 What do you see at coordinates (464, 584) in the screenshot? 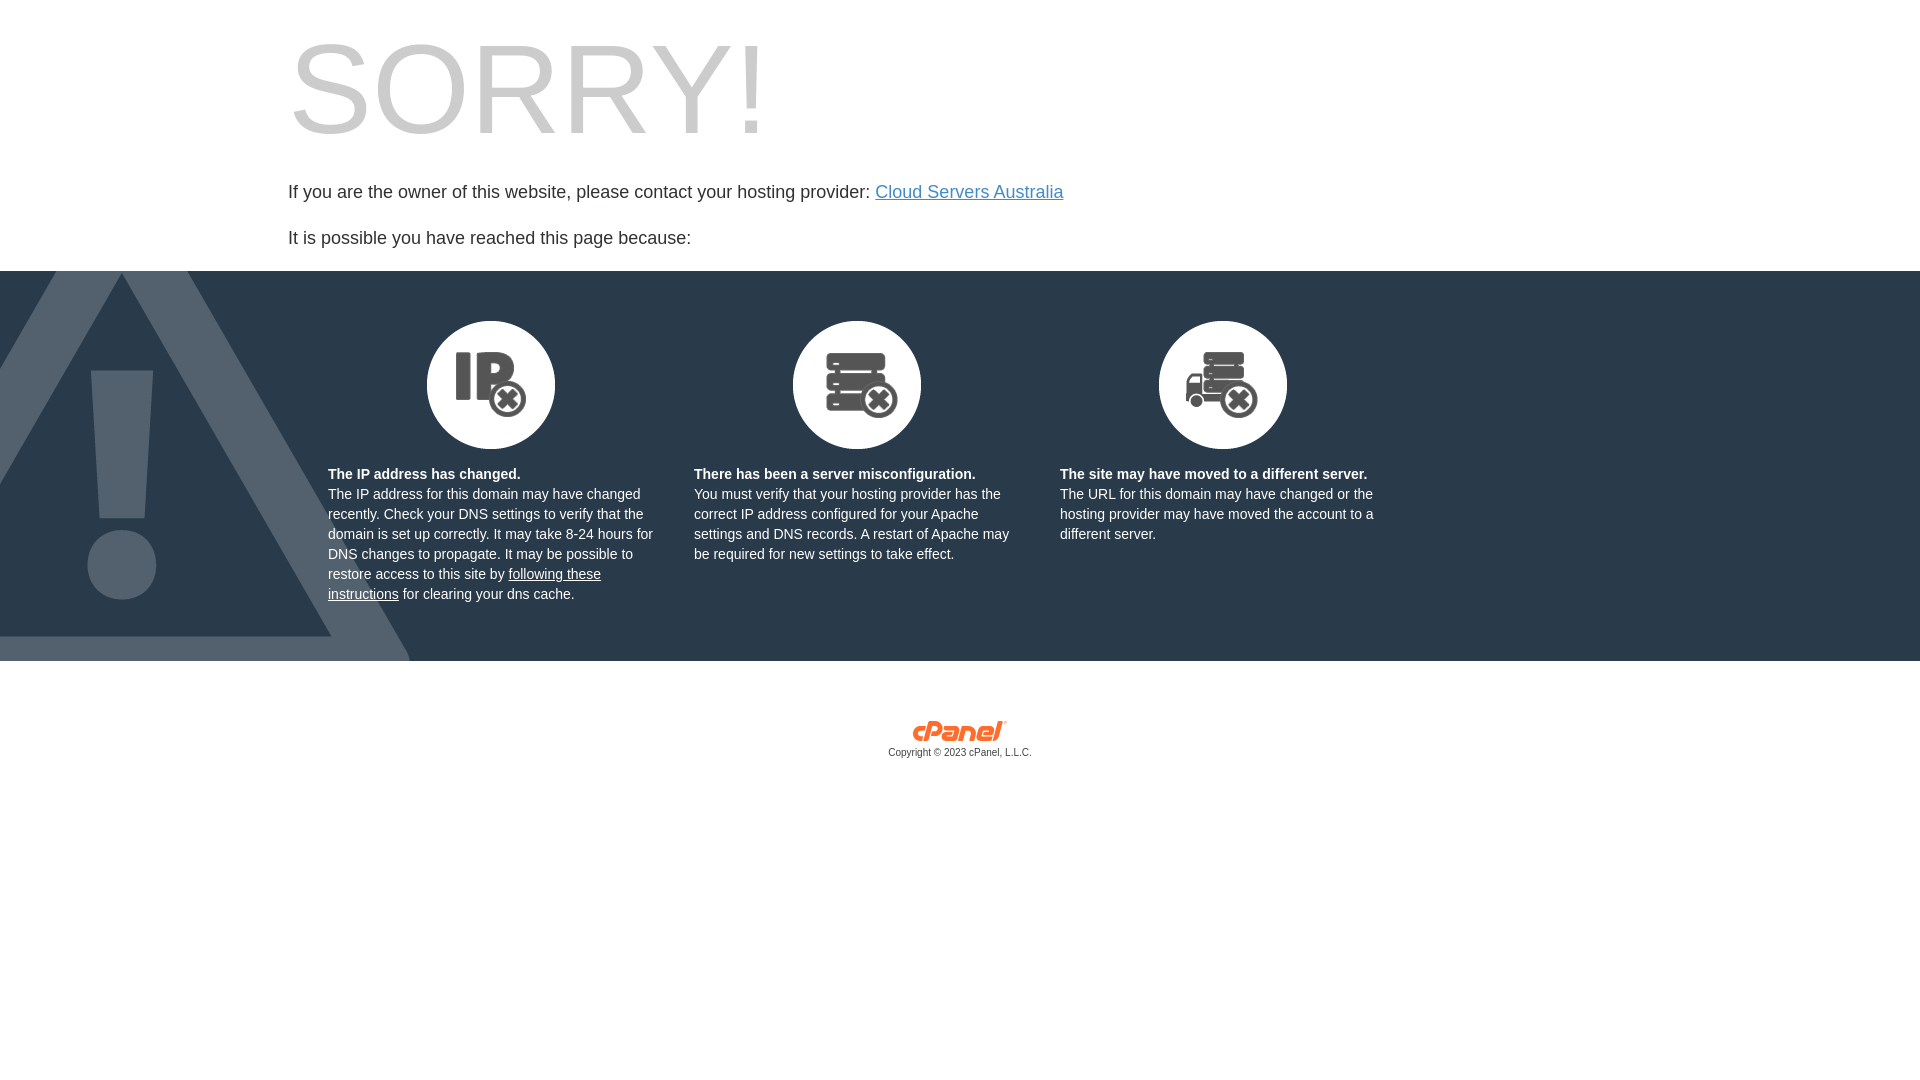
I see `following these instructions` at bounding box center [464, 584].